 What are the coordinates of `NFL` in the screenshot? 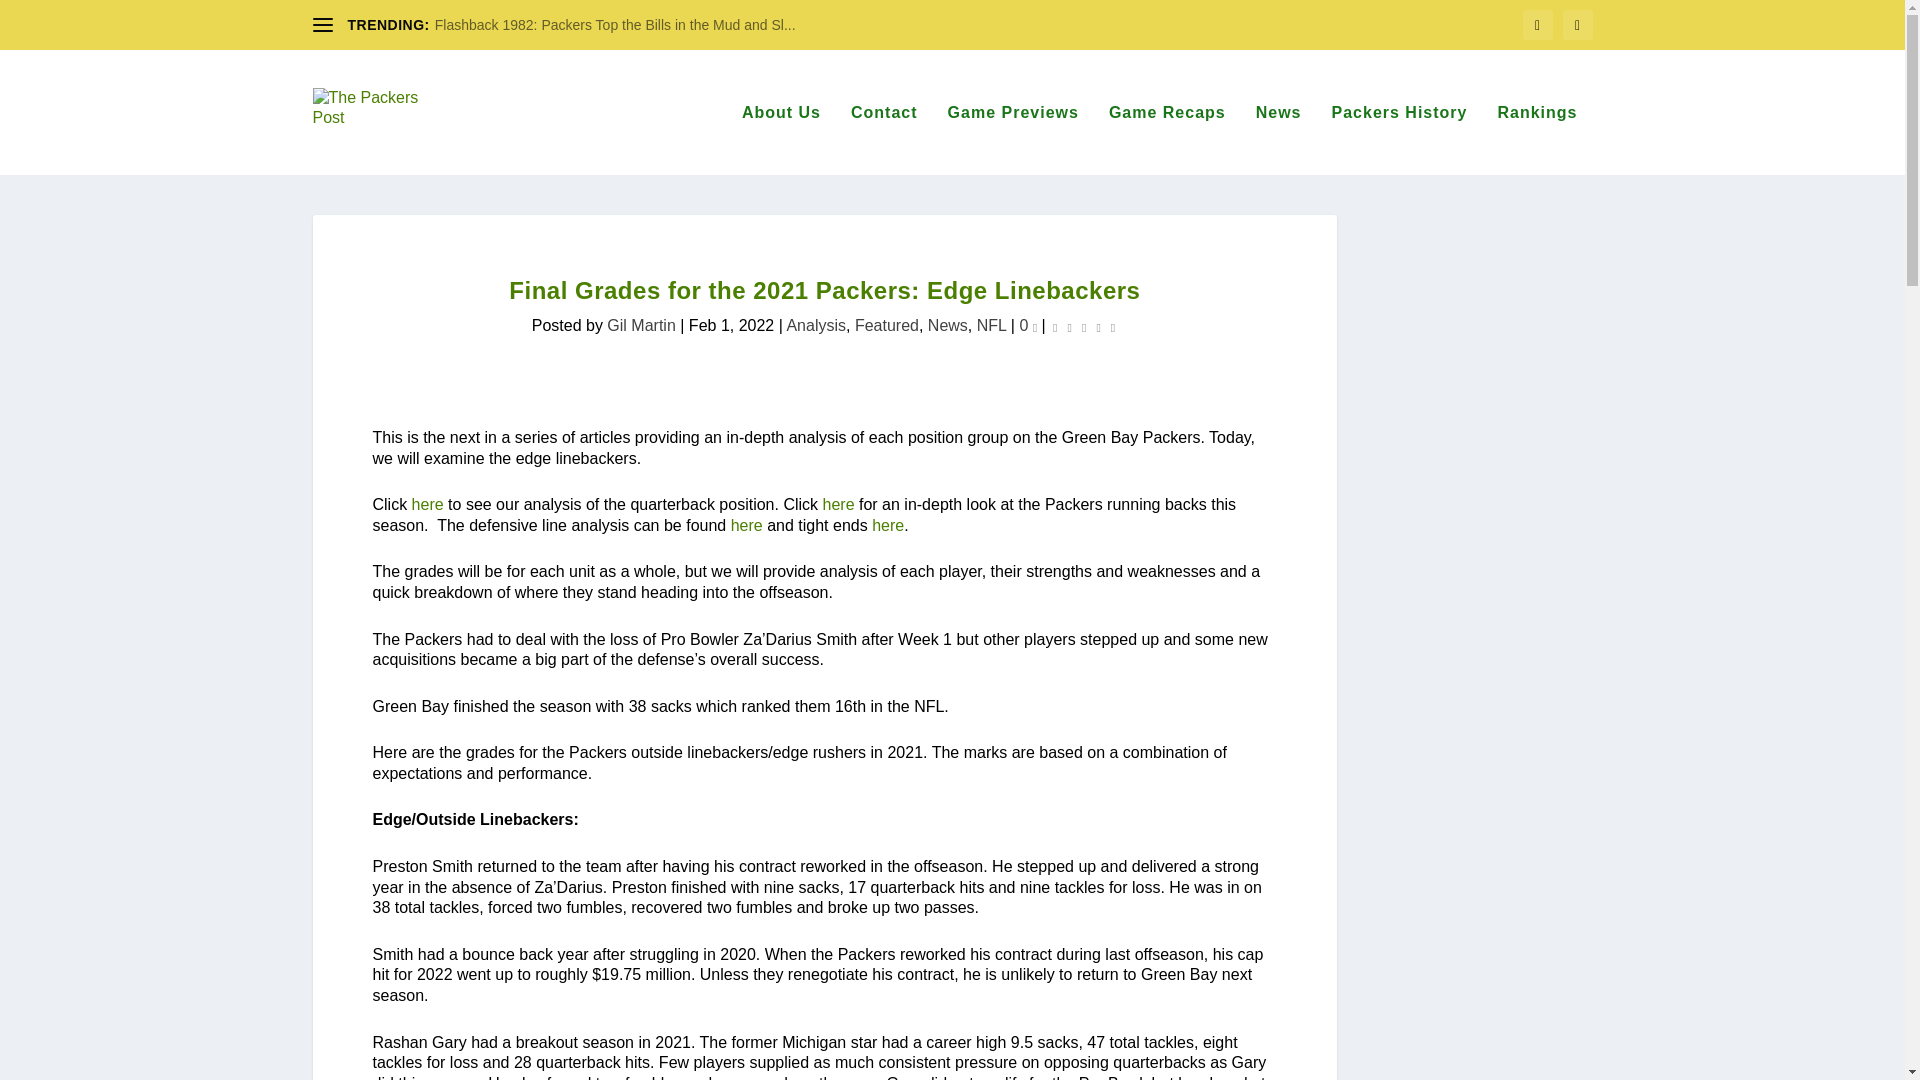 It's located at (992, 325).